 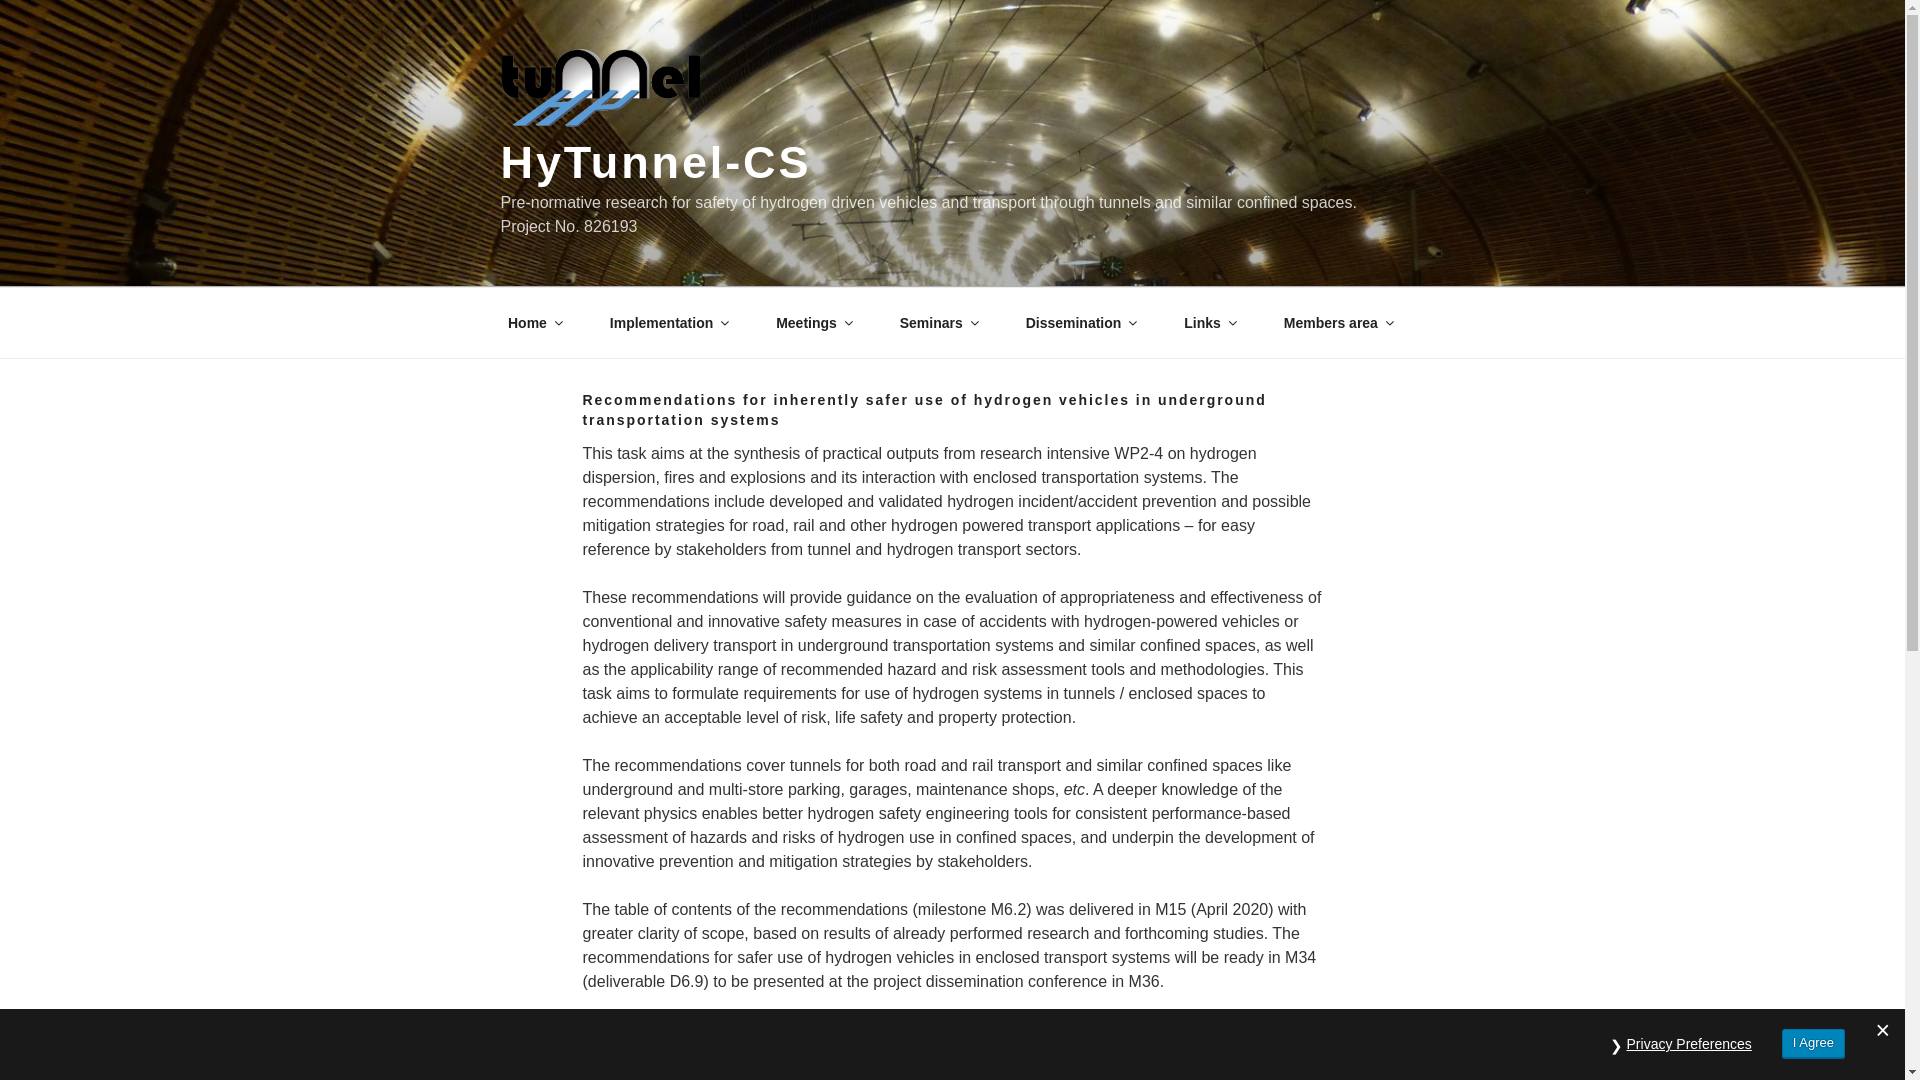 What do you see at coordinates (668, 323) in the screenshot?
I see `Implementation` at bounding box center [668, 323].